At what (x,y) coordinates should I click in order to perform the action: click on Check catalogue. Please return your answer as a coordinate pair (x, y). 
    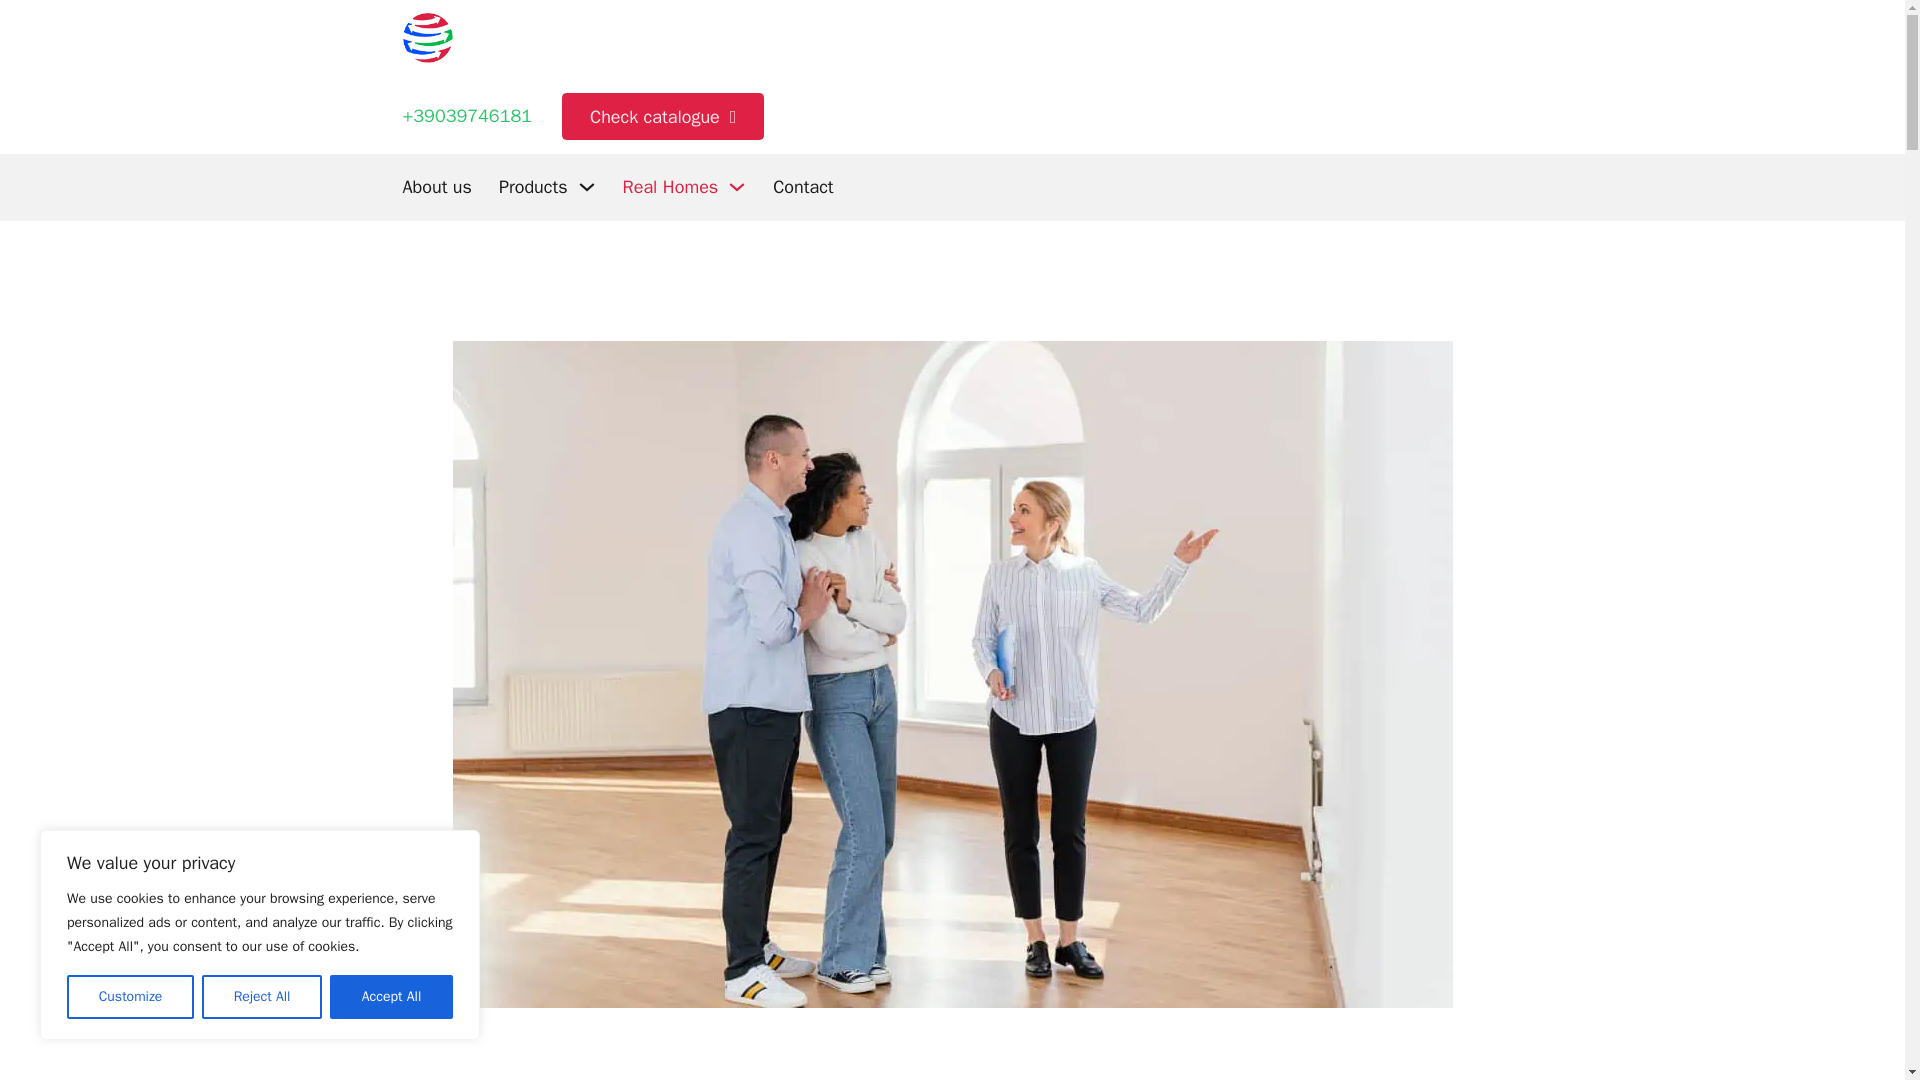
    Looking at the image, I should click on (663, 116).